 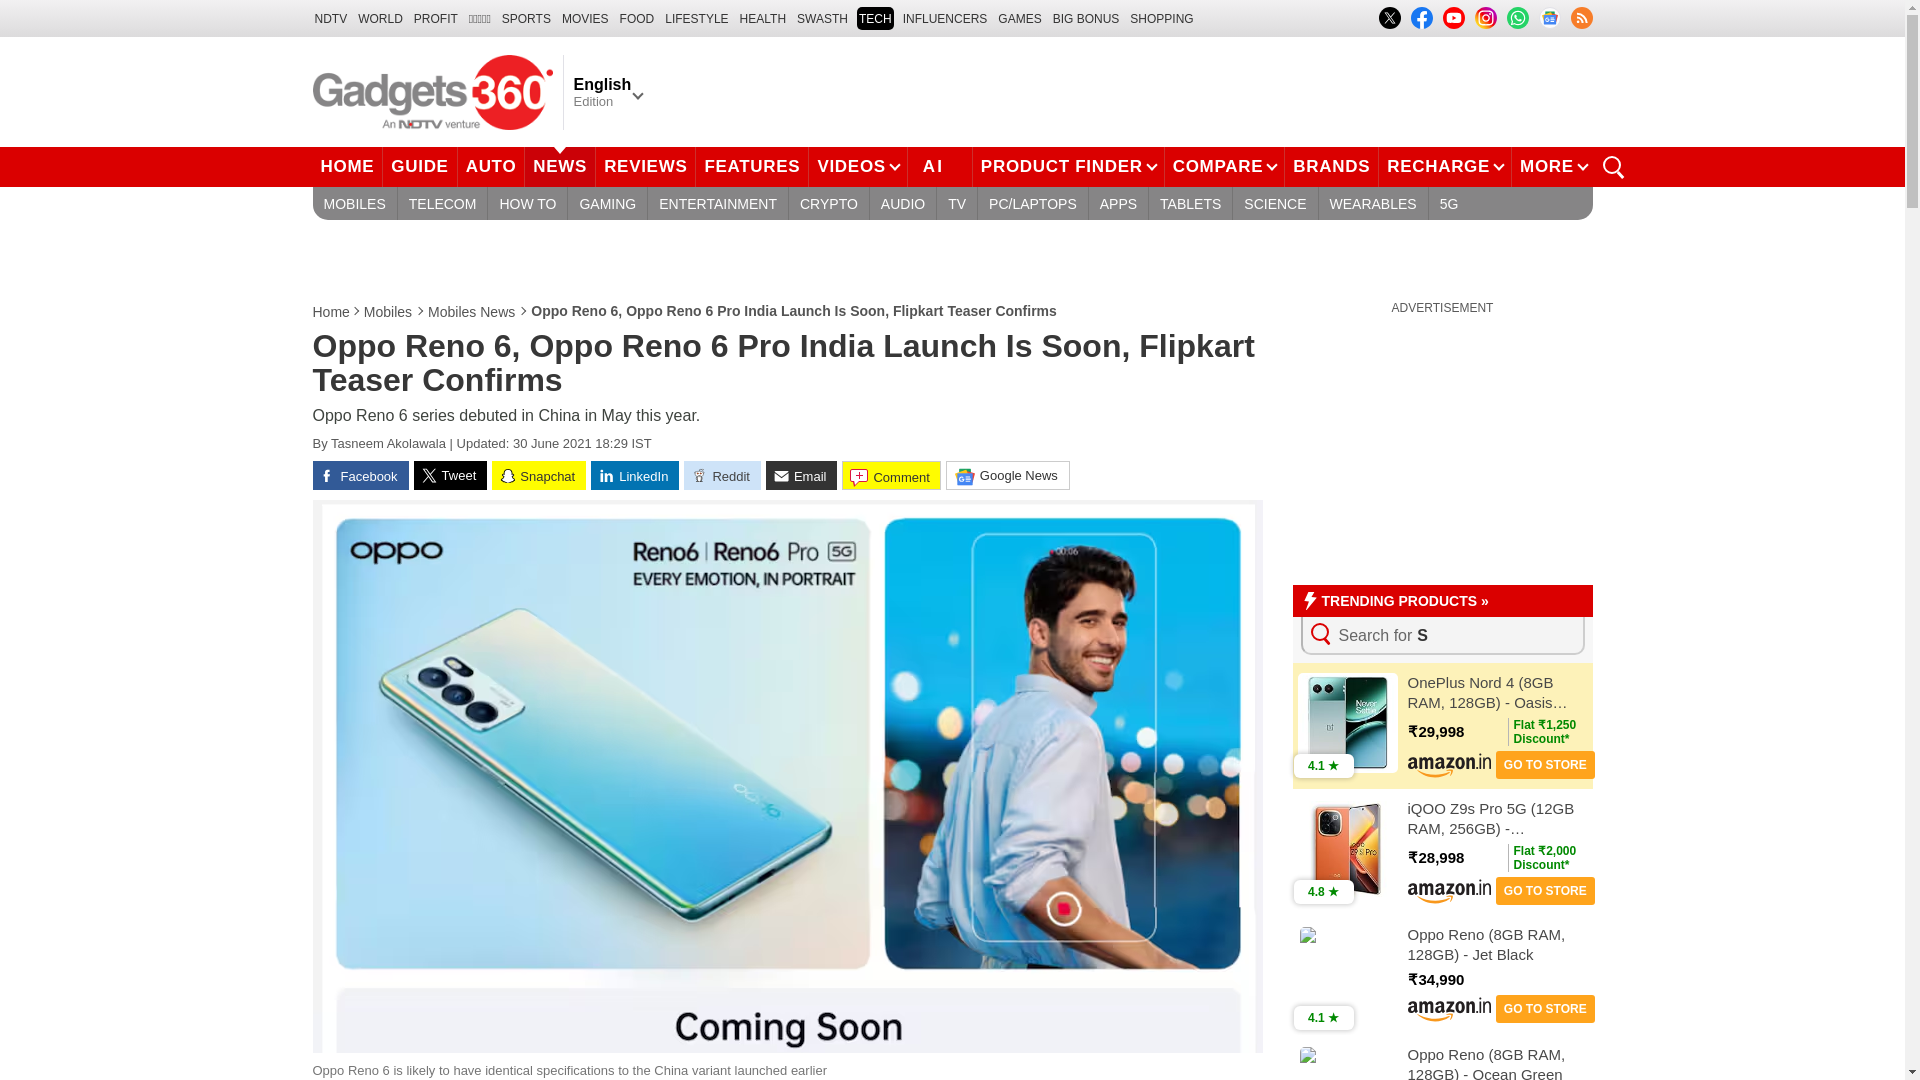 I want to click on NDTV, so click(x=330, y=18).